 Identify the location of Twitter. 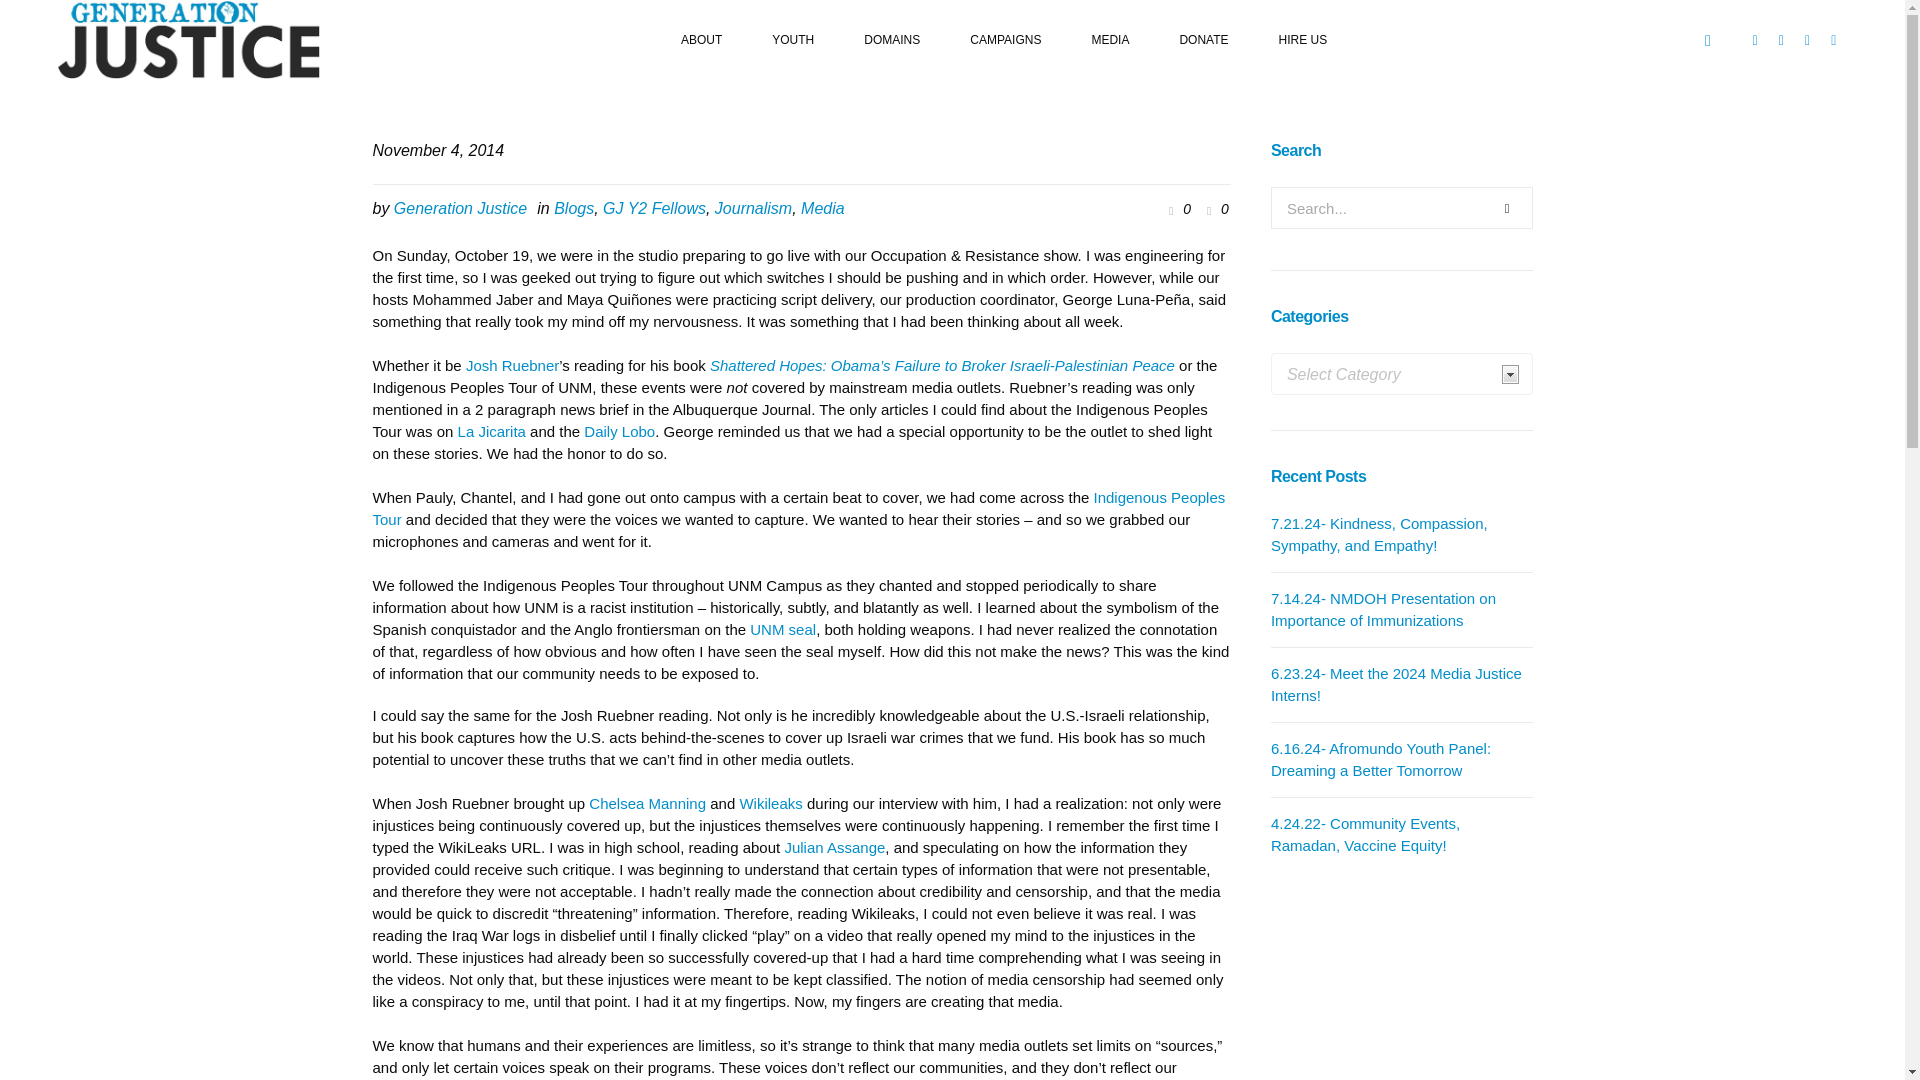
(1780, 40).